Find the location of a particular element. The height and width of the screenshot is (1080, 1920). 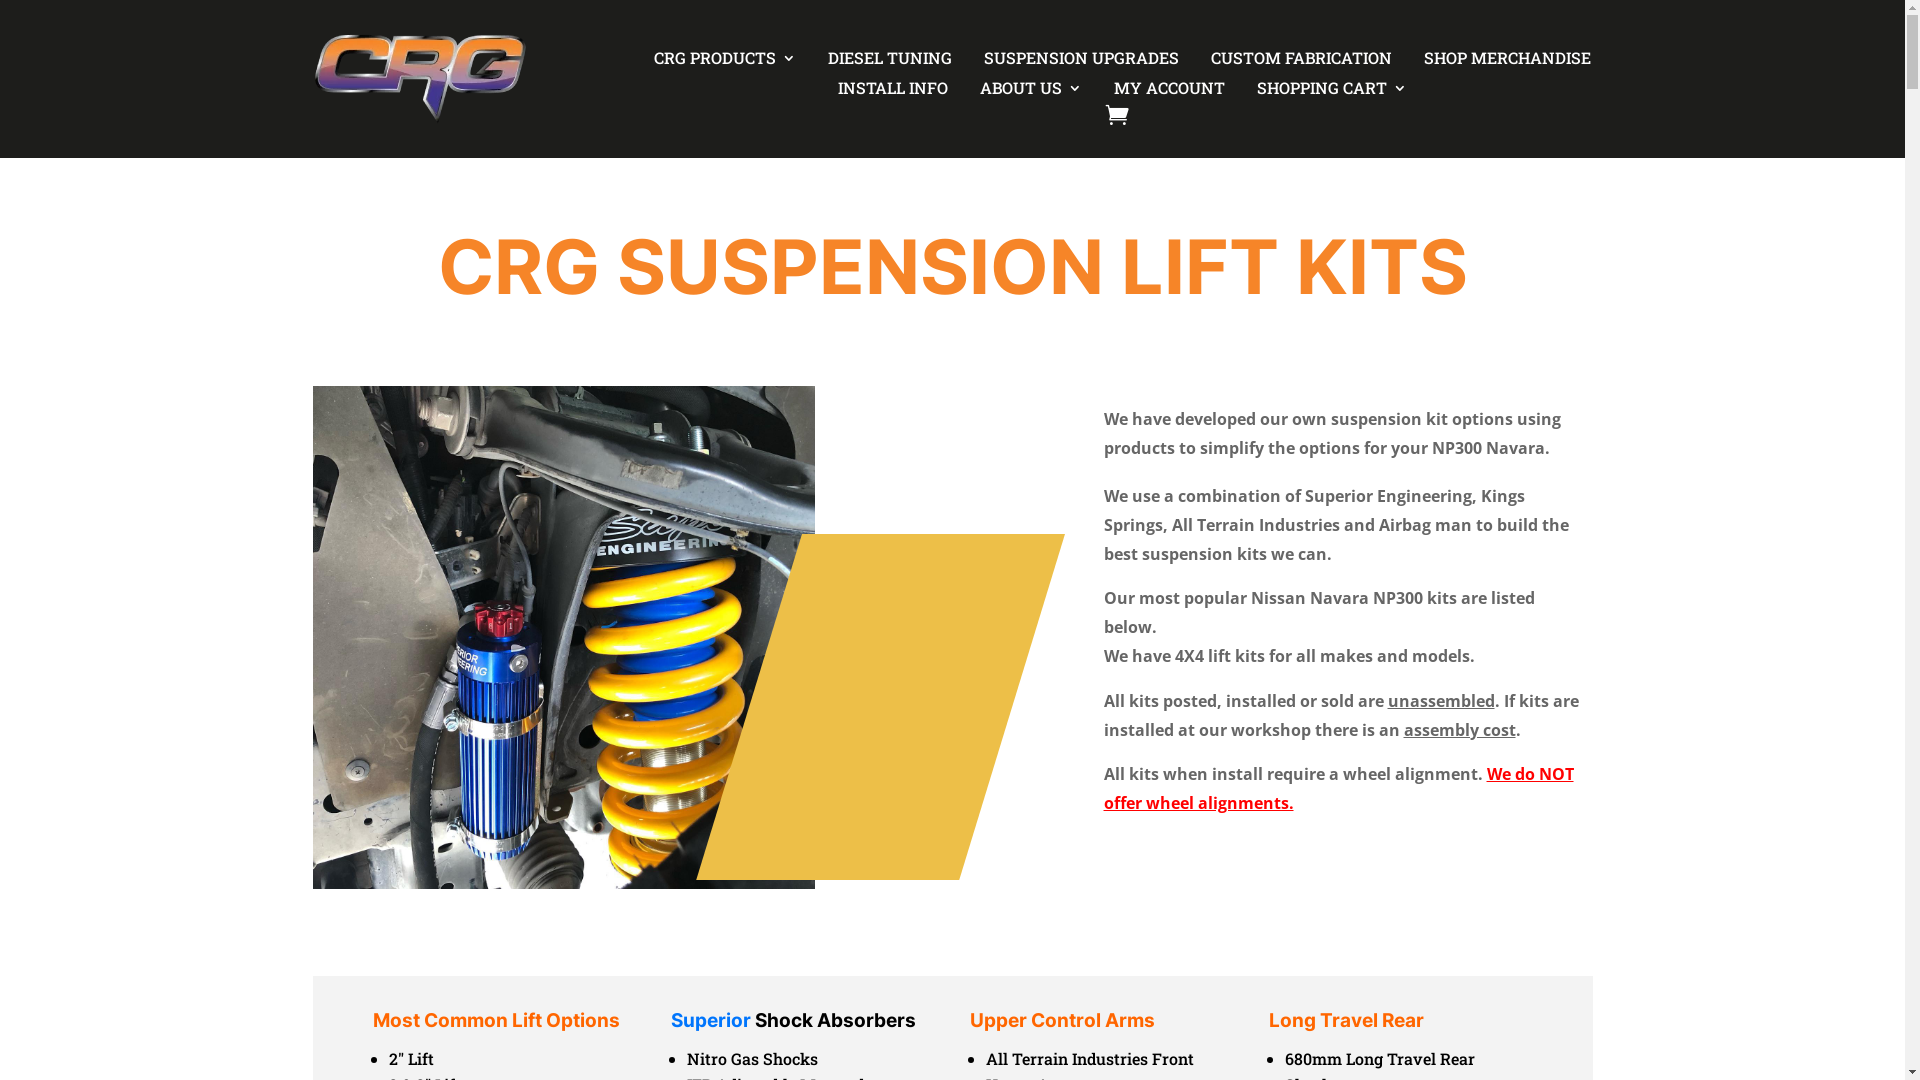

CUSTOM FABRICATION is located at coordinates (1296, 62).